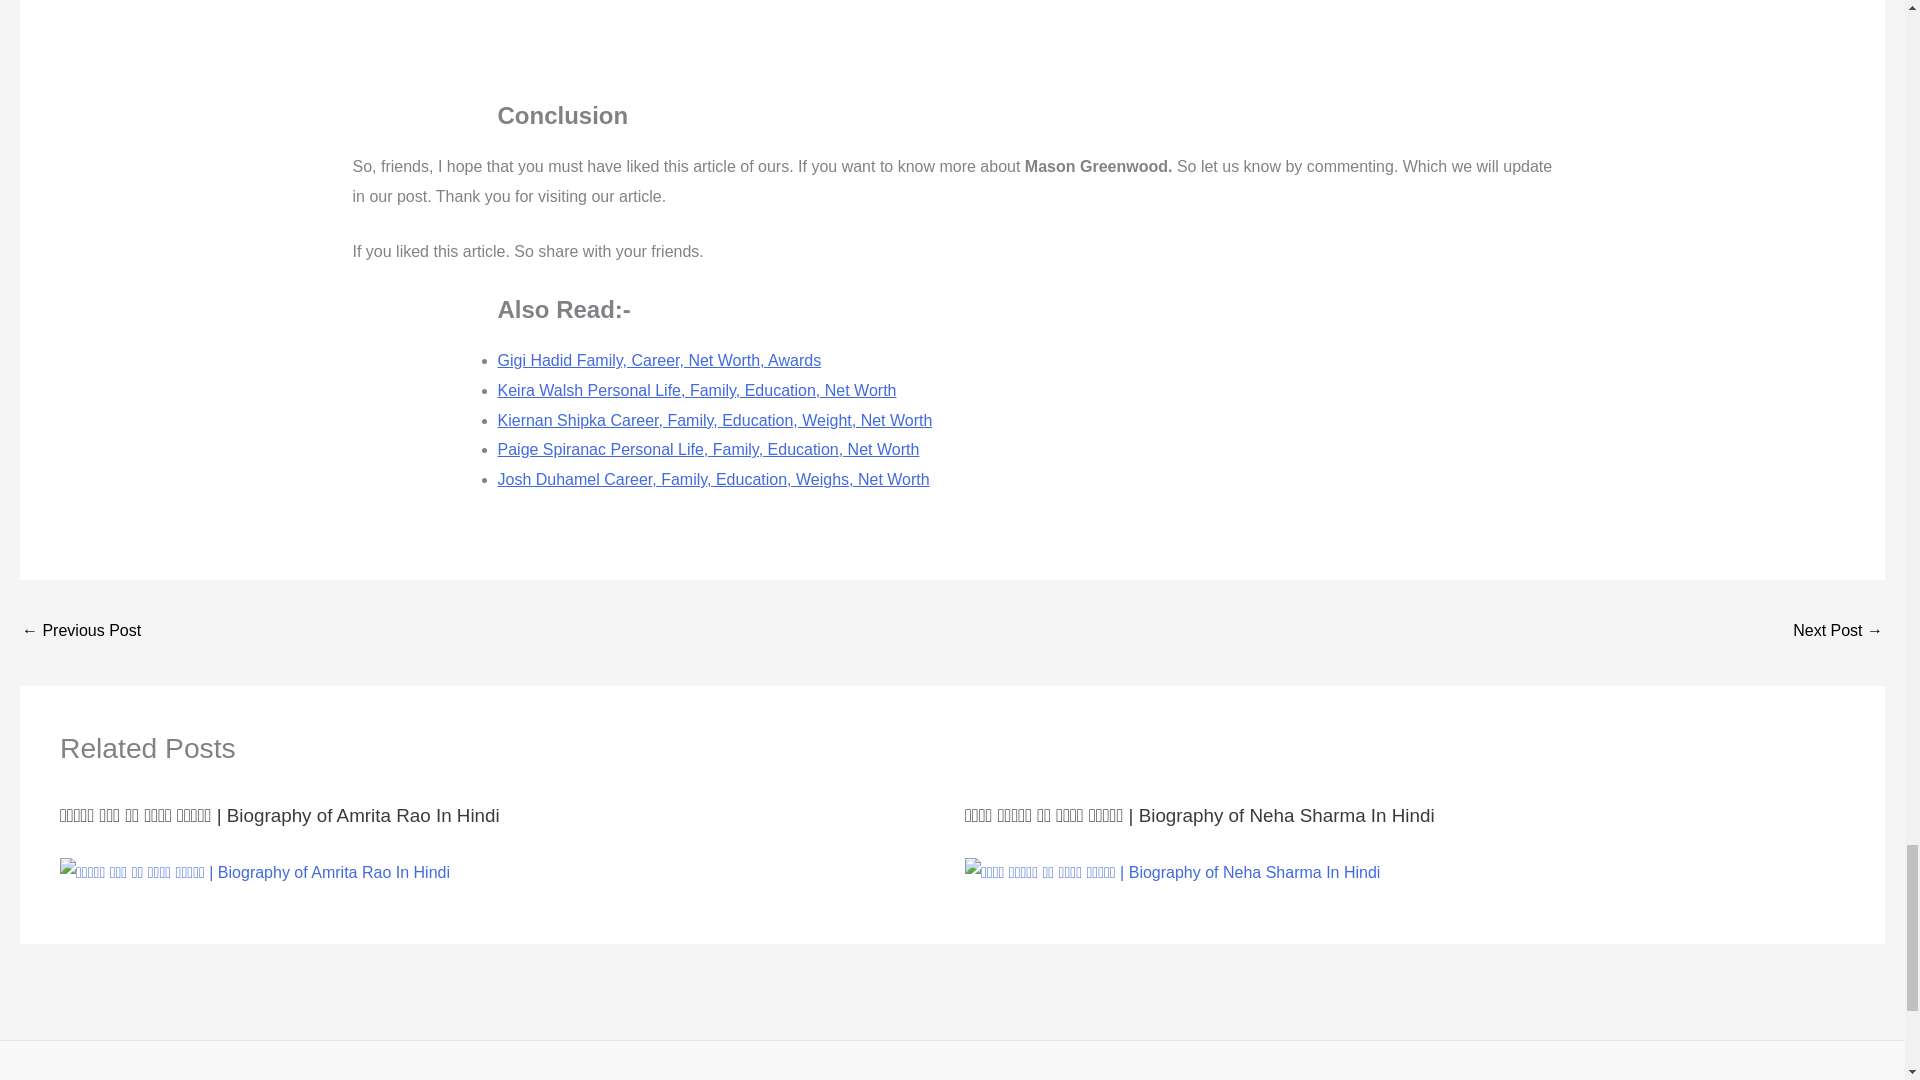  What do you see at coordinates (1838, 632) in the screenshot?
I see `Bridget Fonda Career, Family, Education, Net Worth` at bounding box center [1838, 632].